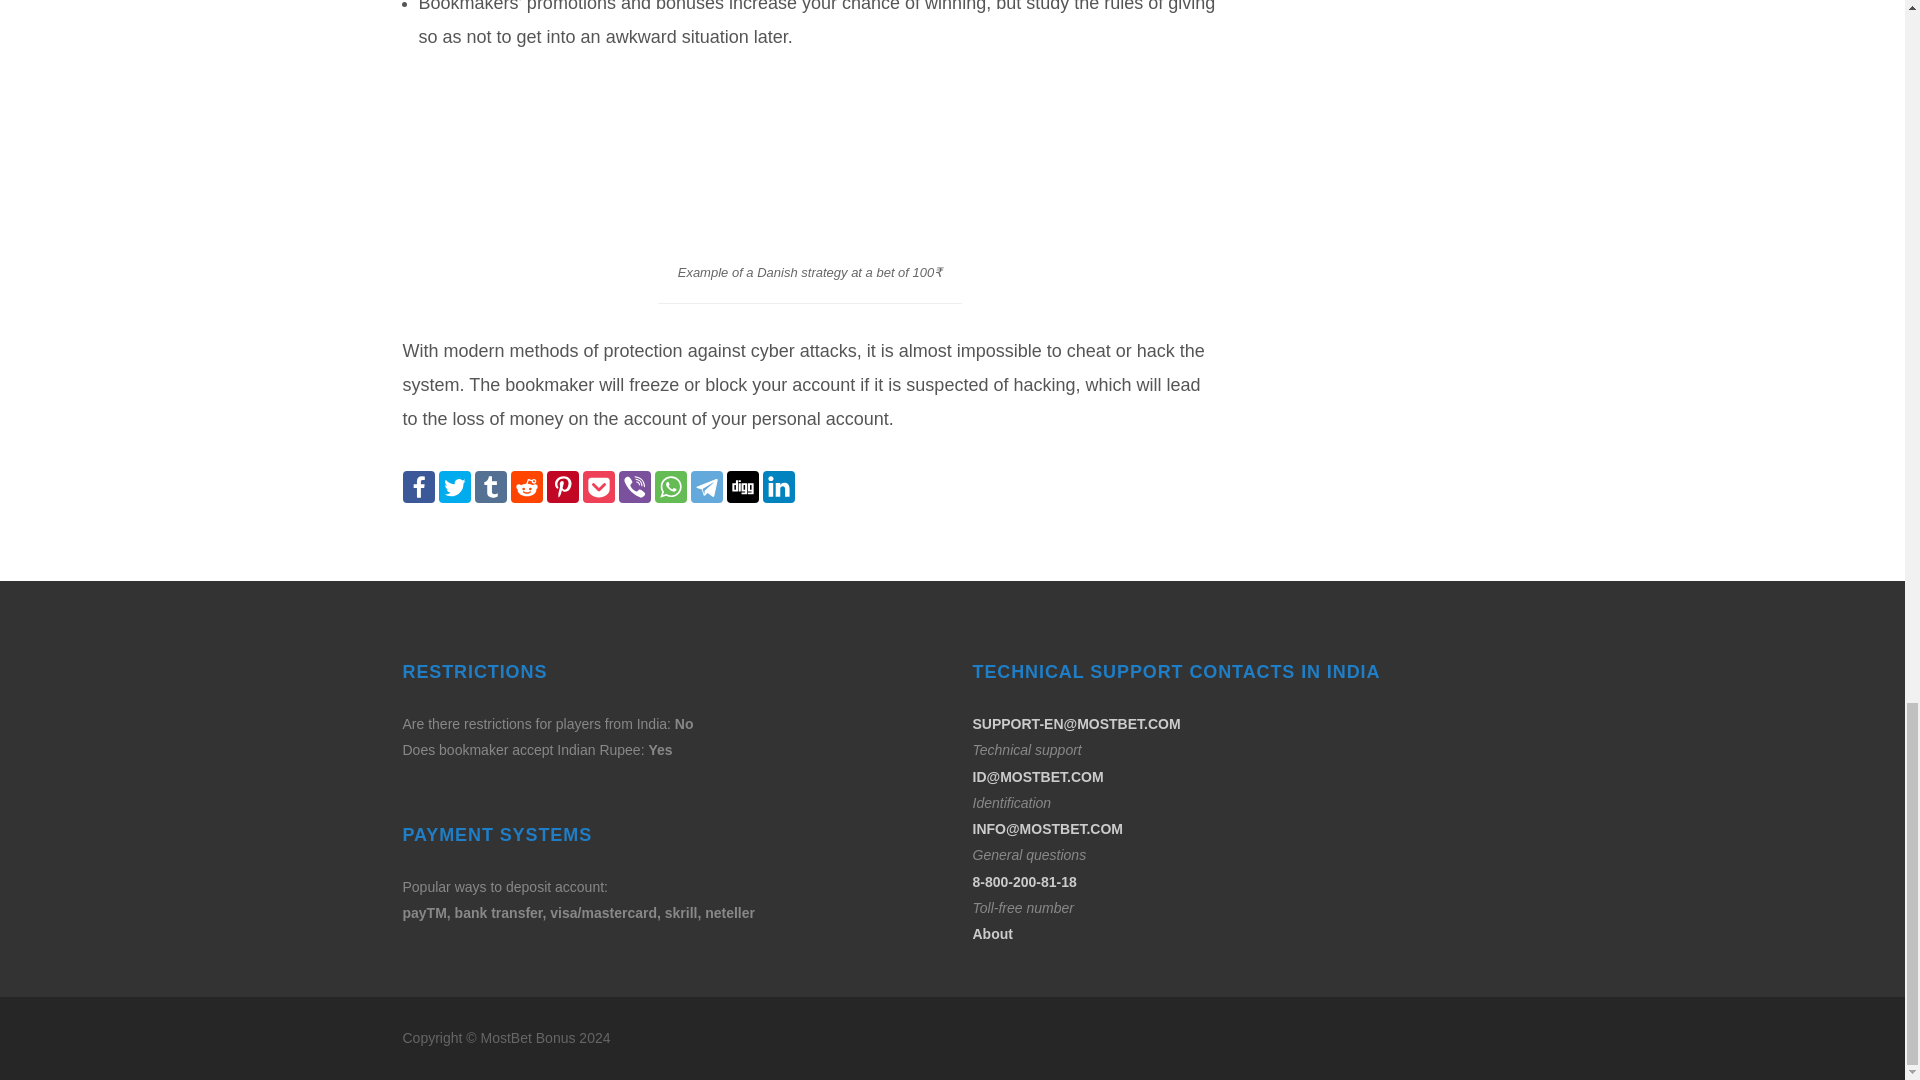  Describe the element at coordinates (417, 486) in the screenshot. I see `Facebook` at that location.